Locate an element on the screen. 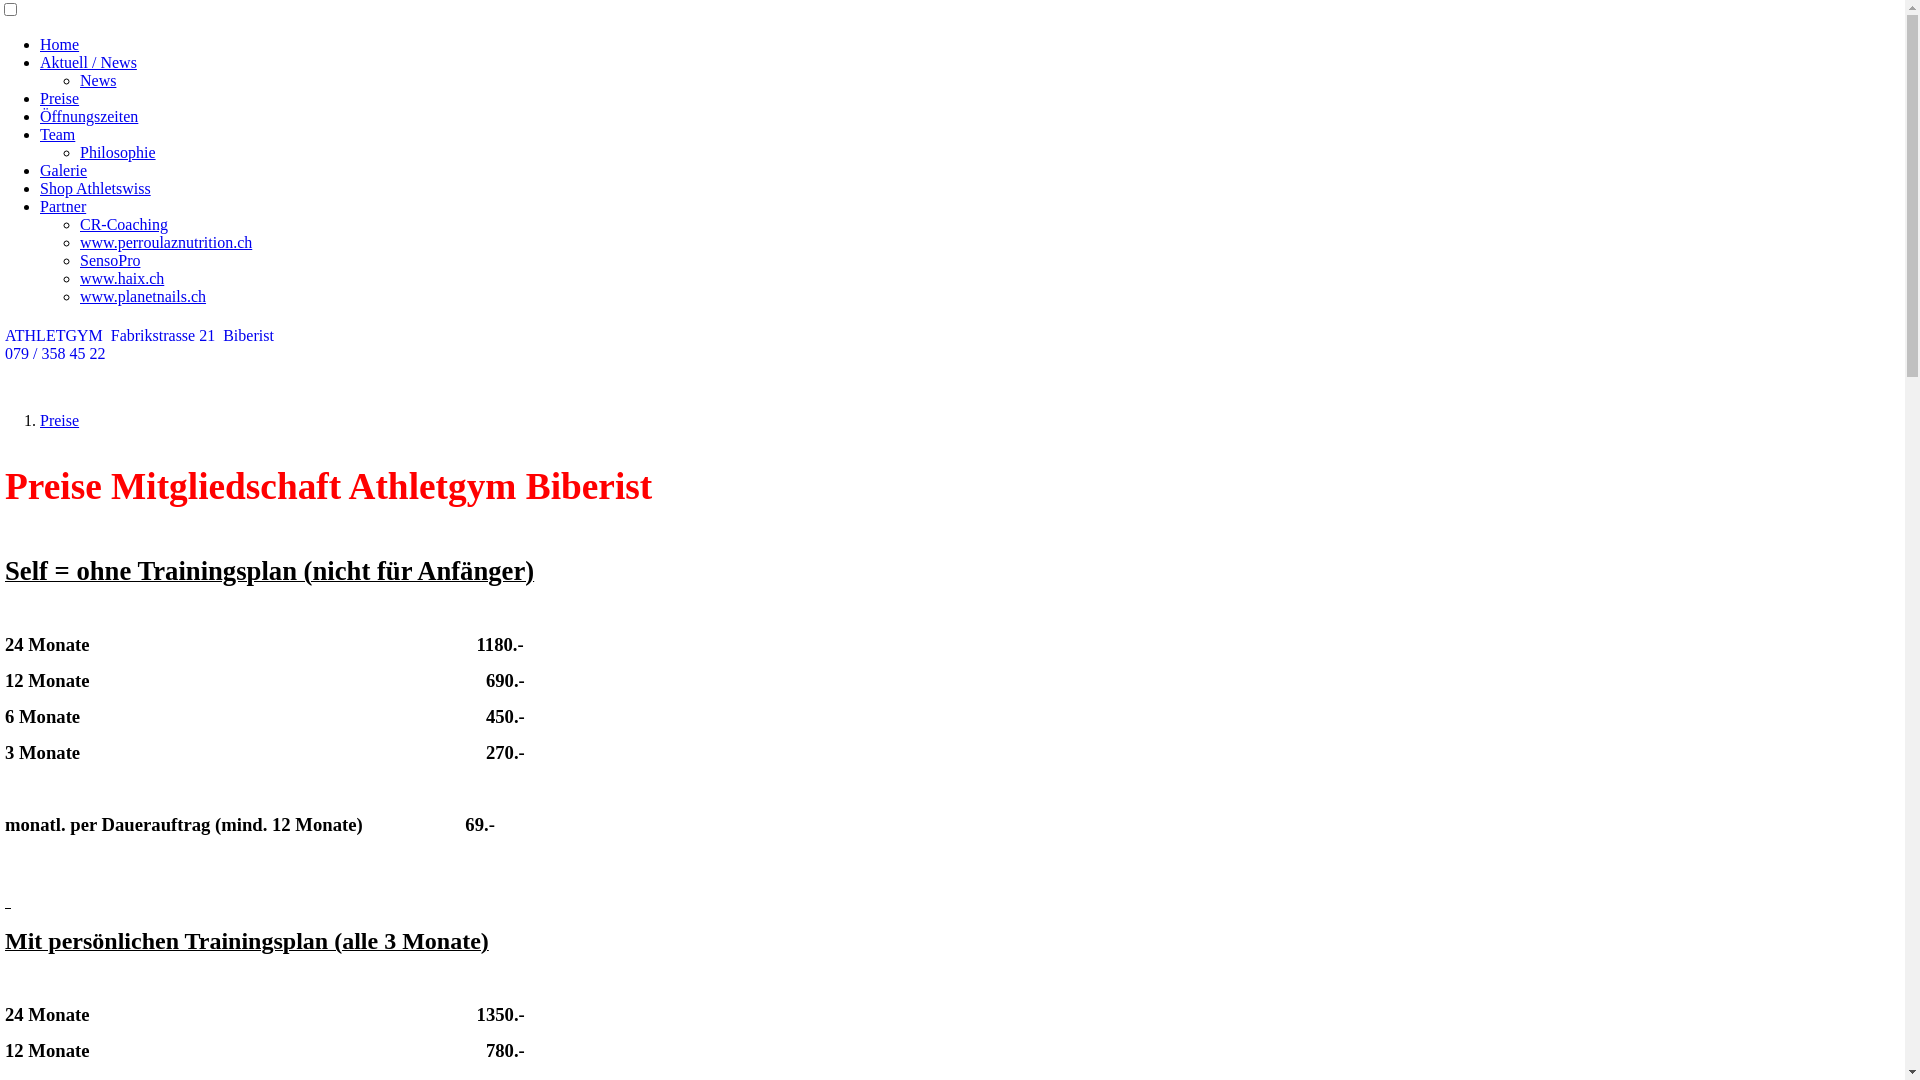  Partner is located at coordinates (63, 206).